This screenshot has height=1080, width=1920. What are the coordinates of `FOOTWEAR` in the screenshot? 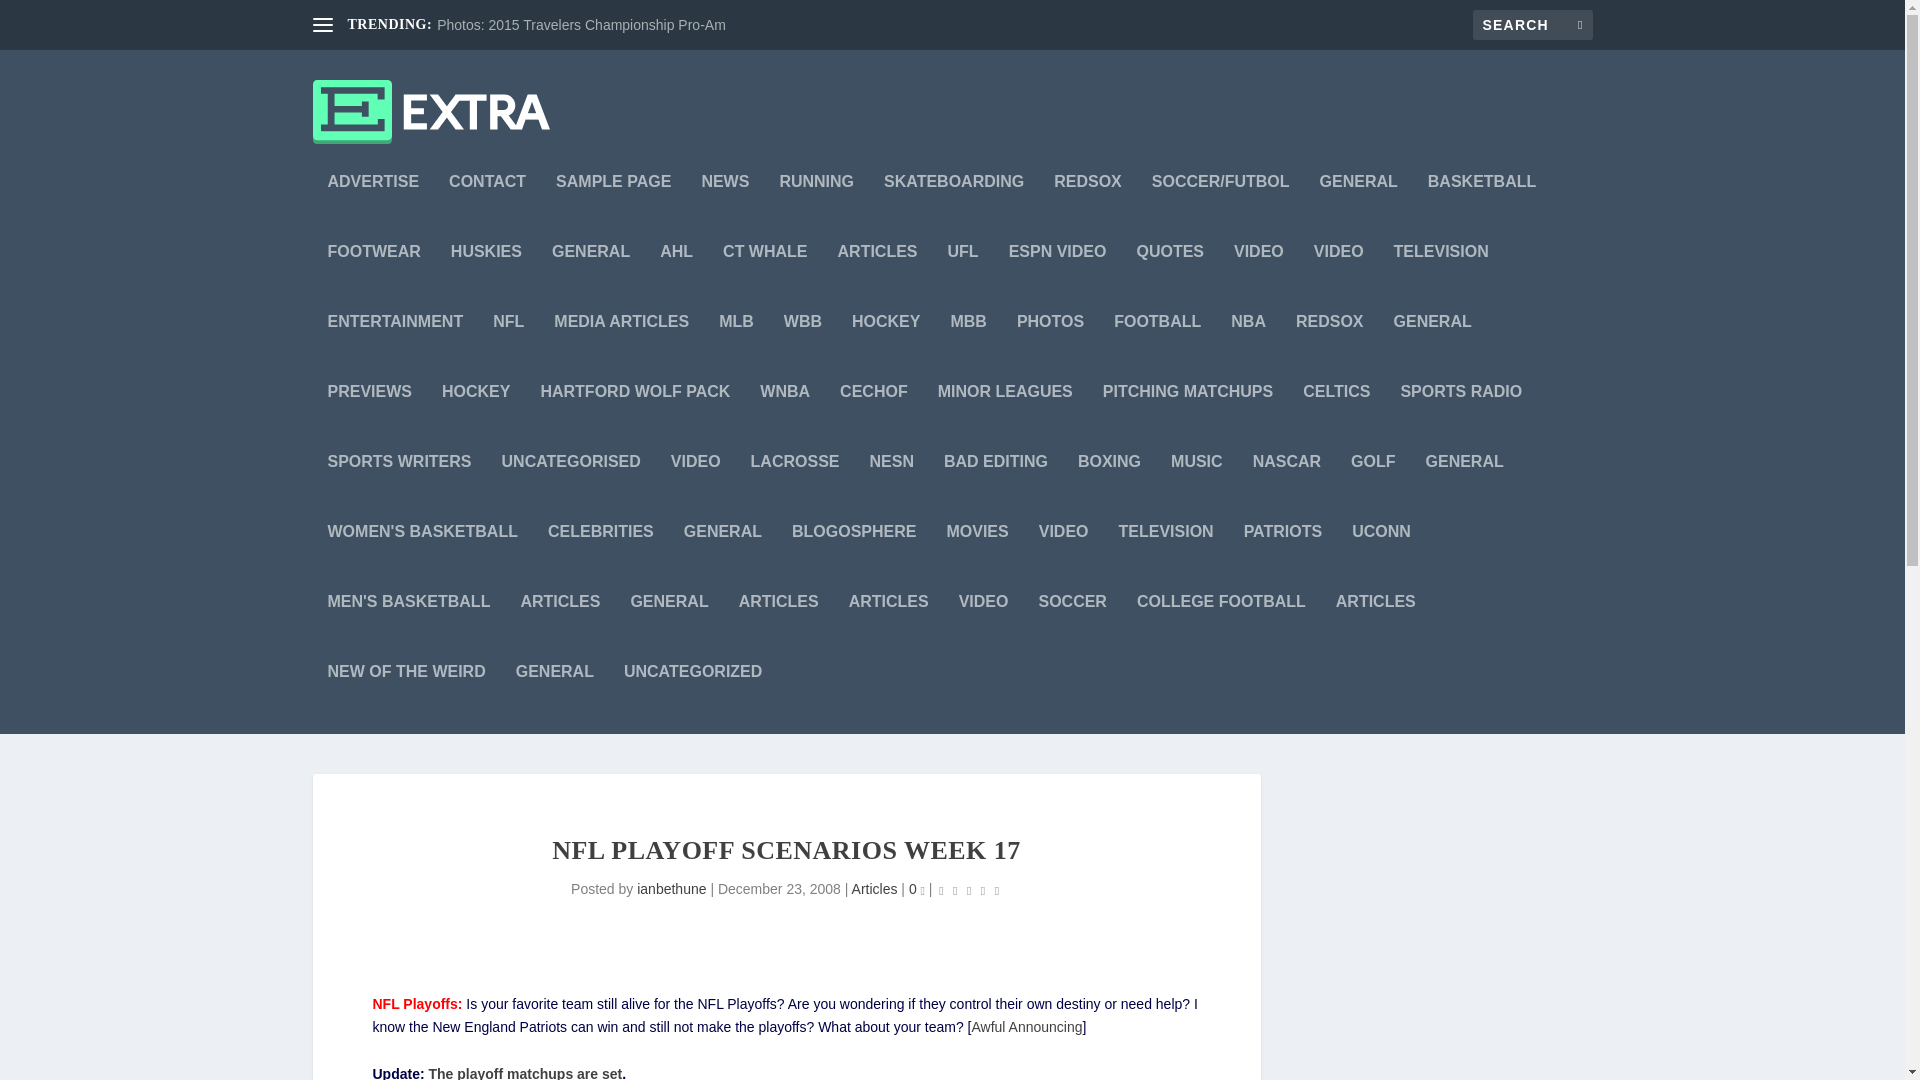 It's located at (374, 279).